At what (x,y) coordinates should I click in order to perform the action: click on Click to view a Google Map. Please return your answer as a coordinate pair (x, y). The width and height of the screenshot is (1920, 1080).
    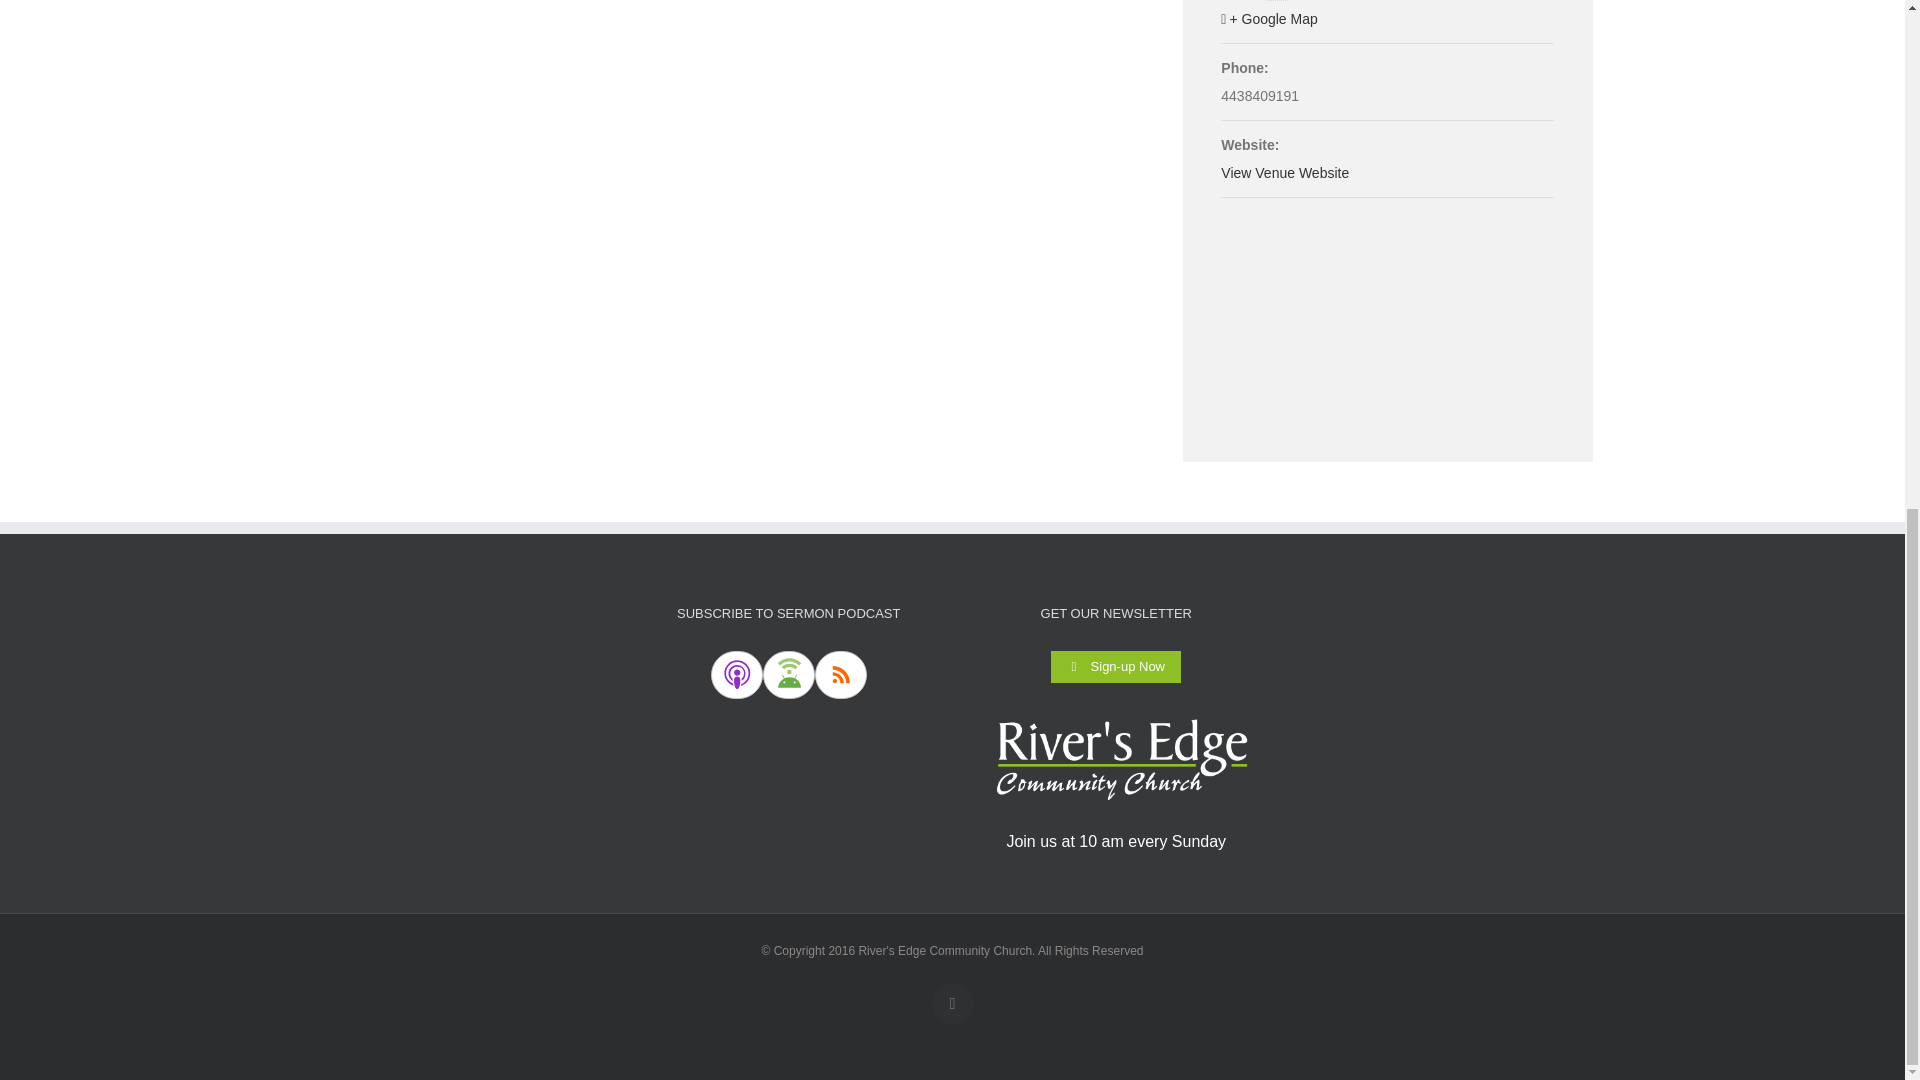
    Looking at the image, I should click on (1387, 20).